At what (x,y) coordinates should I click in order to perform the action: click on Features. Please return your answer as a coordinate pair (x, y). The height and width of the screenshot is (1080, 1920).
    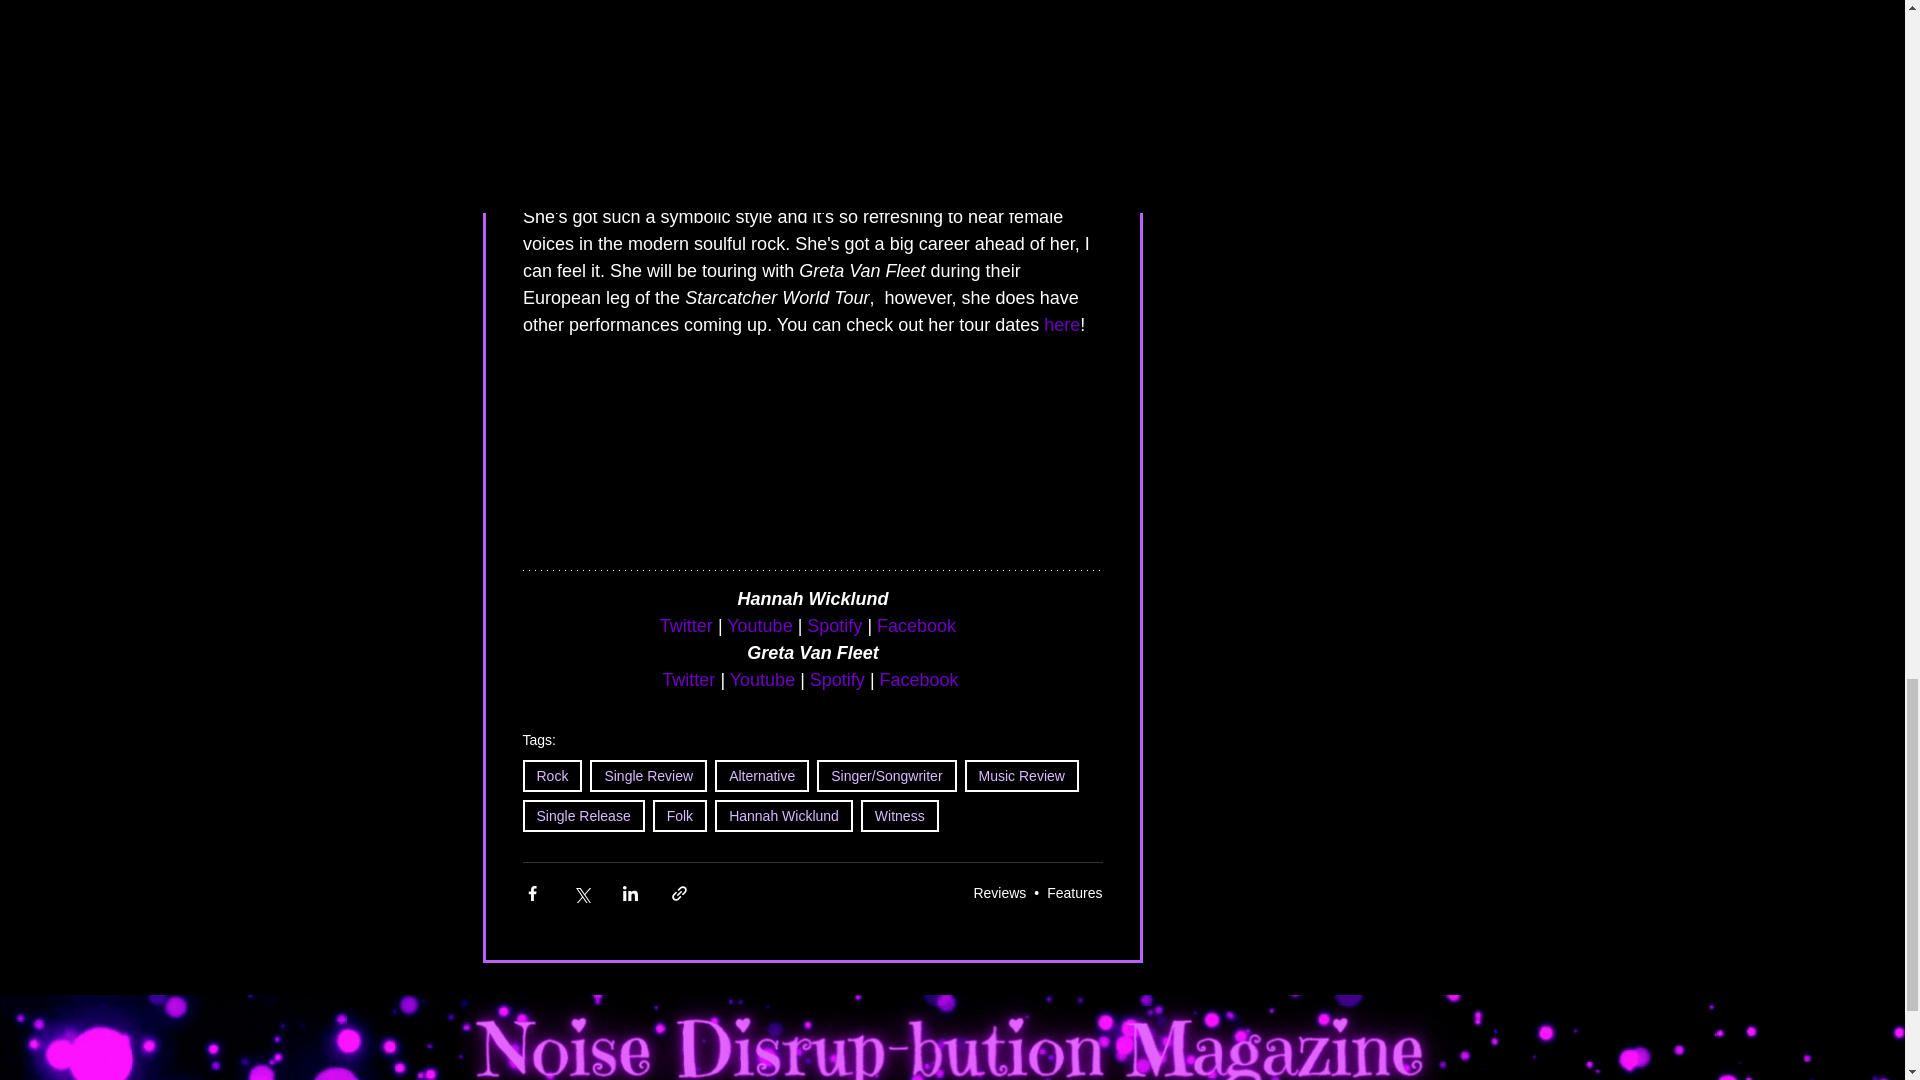
    Looking at the image, I should click on (1074, 892).